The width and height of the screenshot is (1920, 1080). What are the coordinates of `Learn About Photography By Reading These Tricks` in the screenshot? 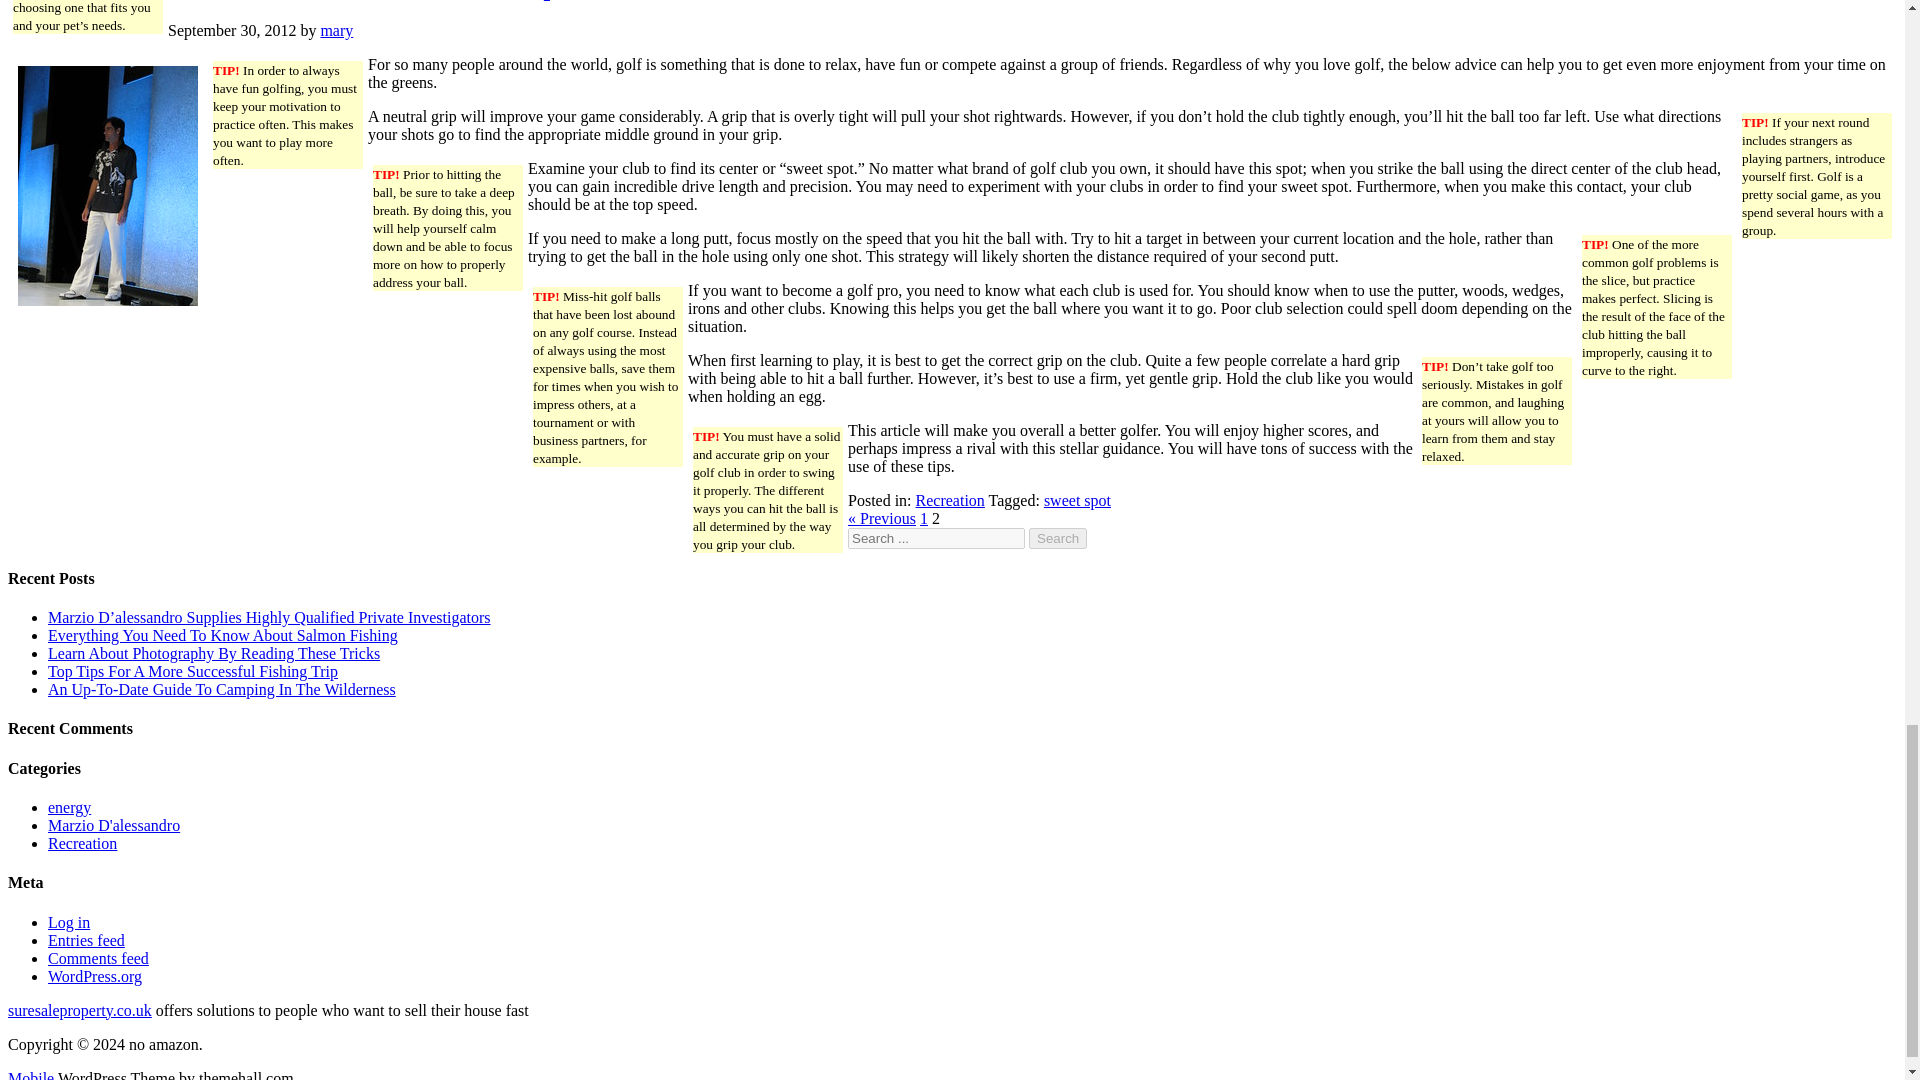 It's located at (214, 653).